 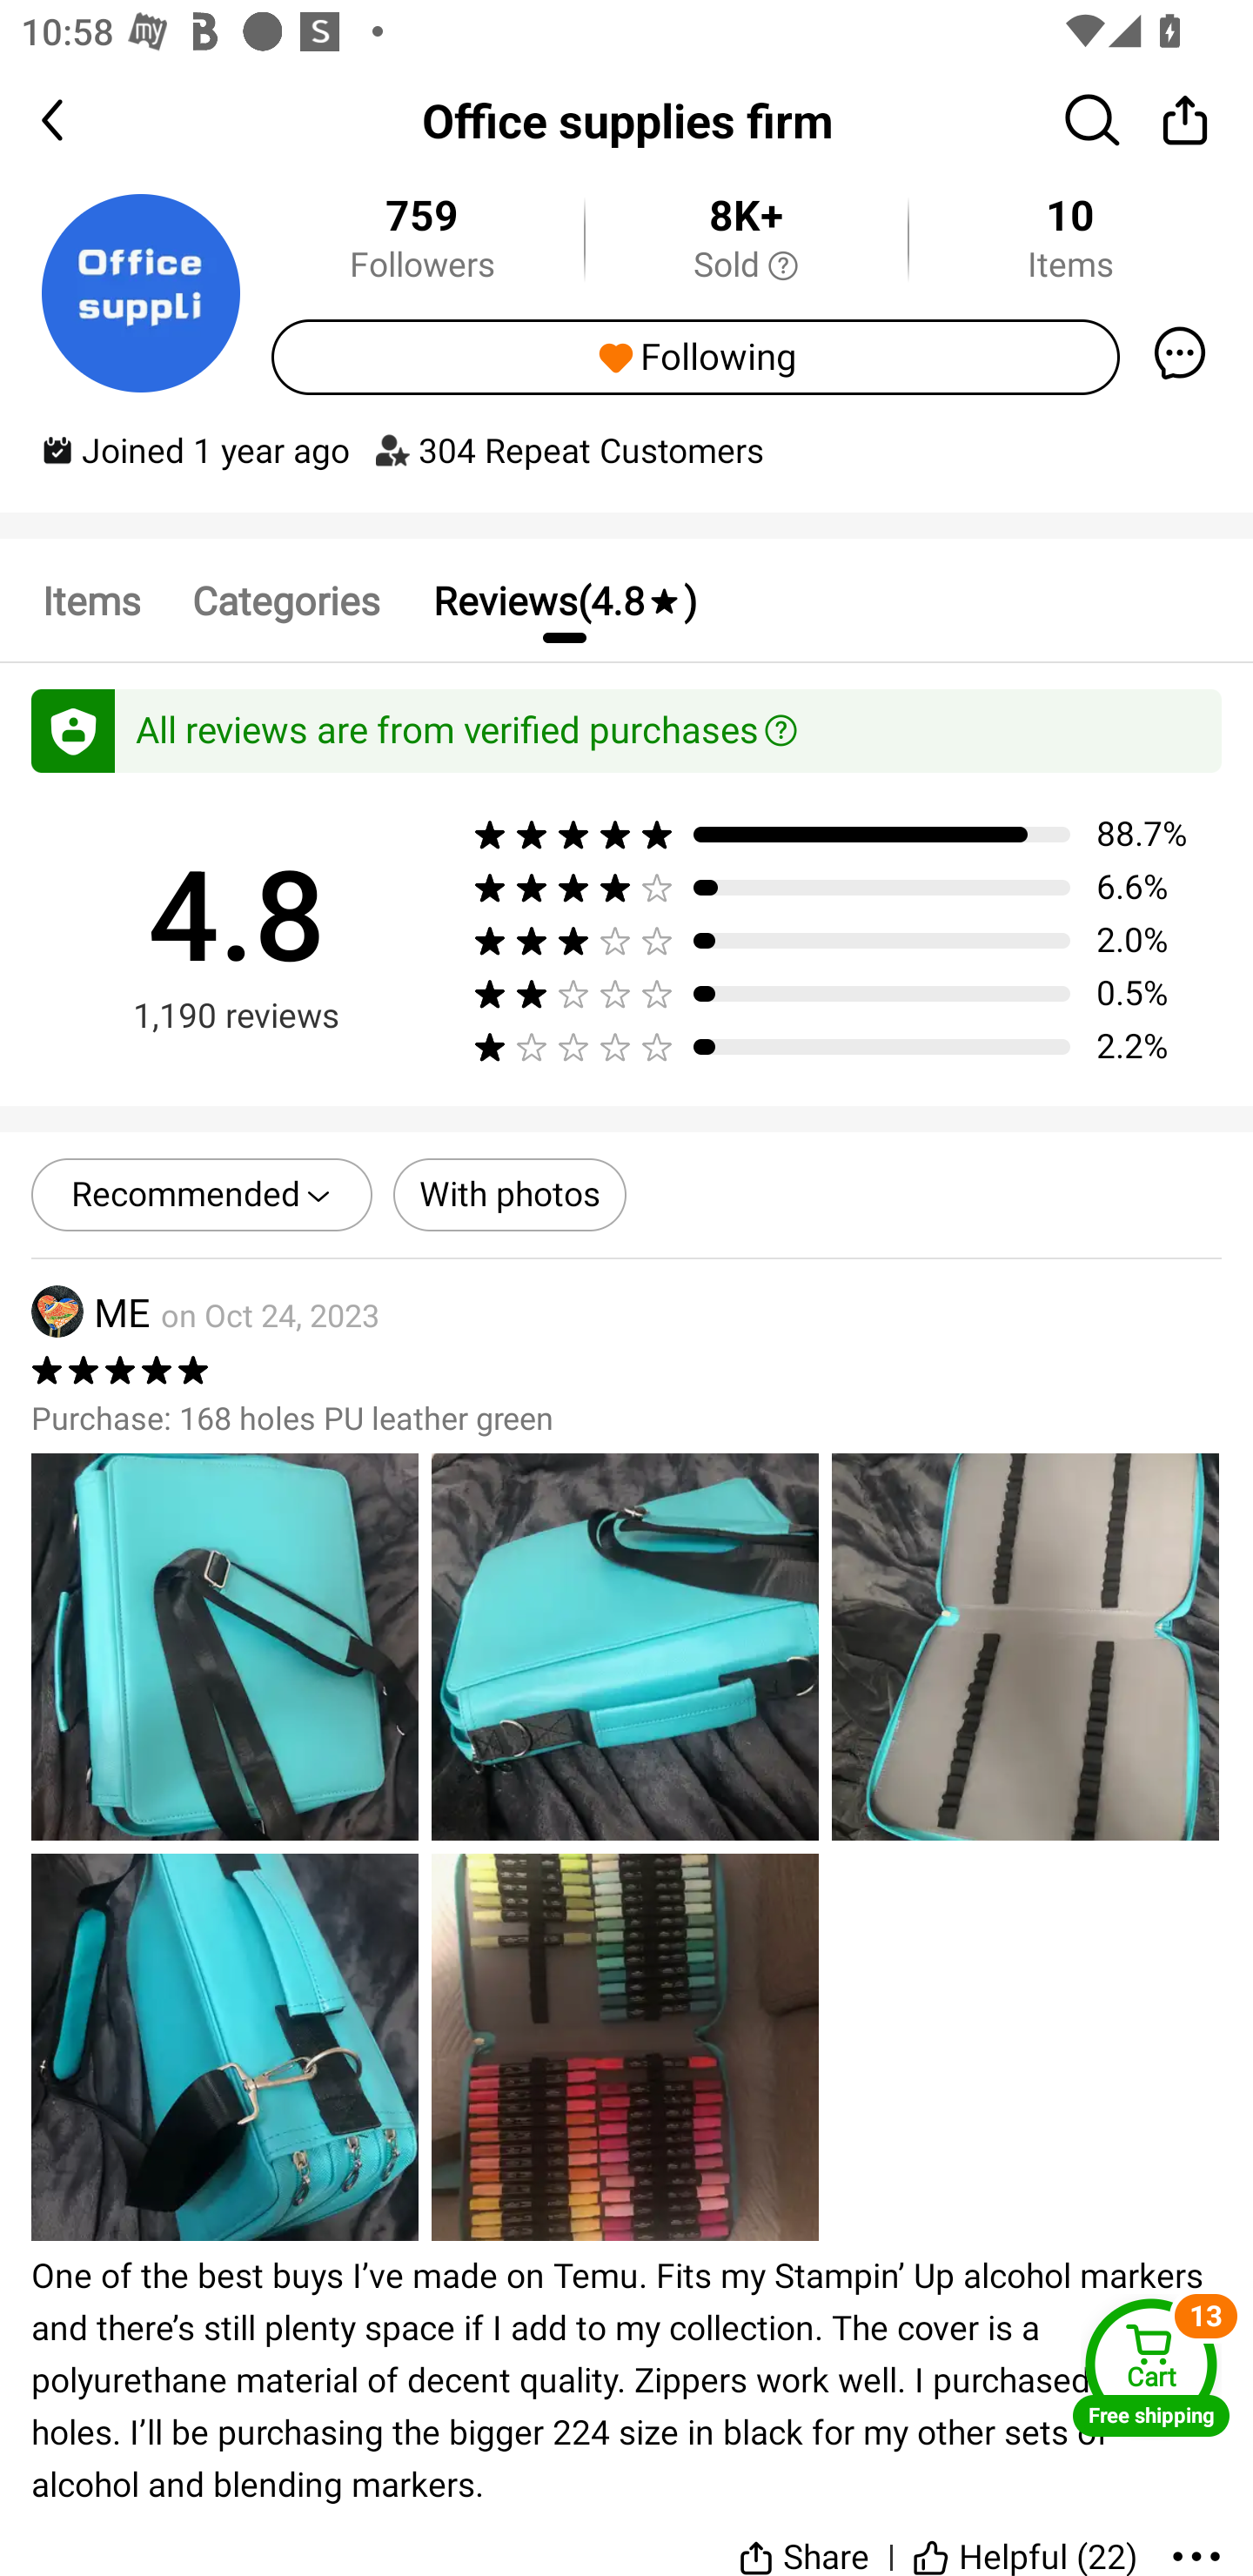 What do you see at coordinates (1025, 2541) in the screenshot?
I see `  Helpful (22)` at bounding box center [1025, 2541].